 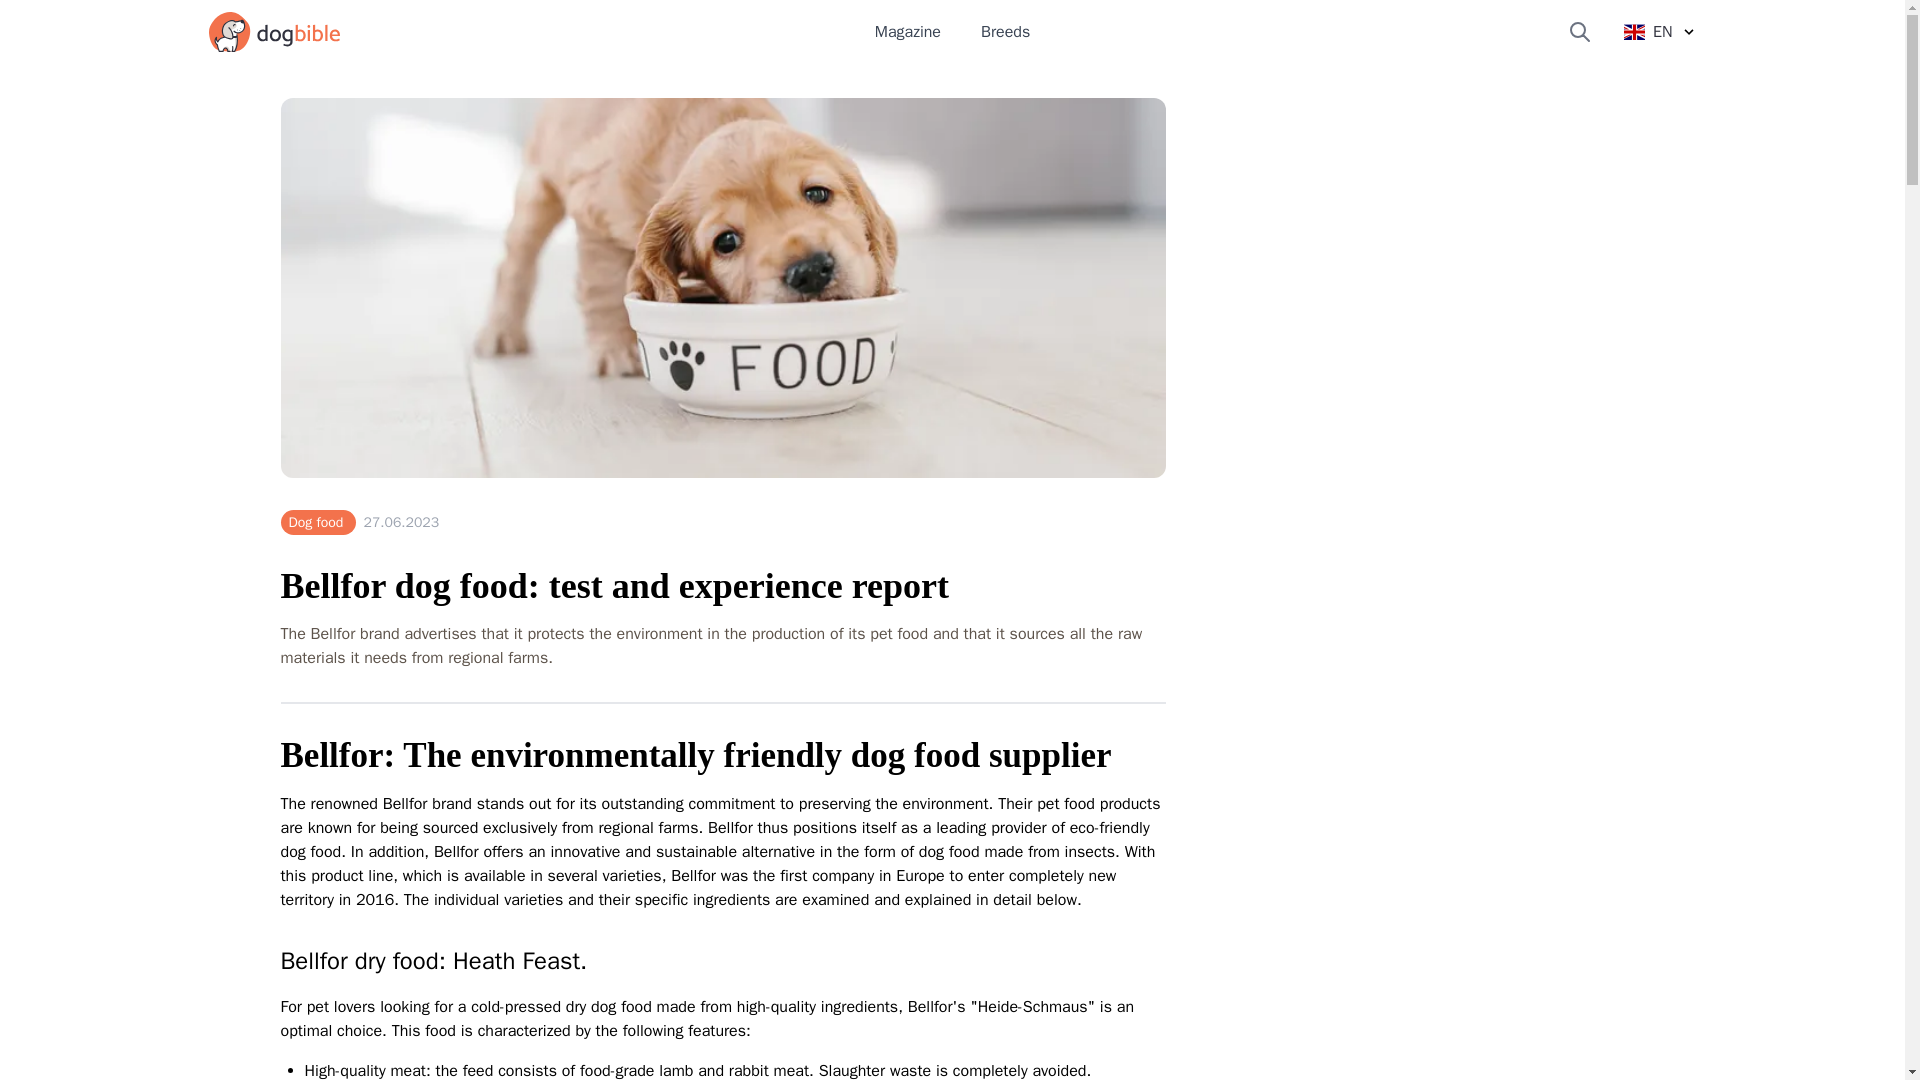 What do you see at coordinates (273, 31) in the screenshot?
I see `dogbible - a platform for people who love dogs` at bounding box center [273, 31].